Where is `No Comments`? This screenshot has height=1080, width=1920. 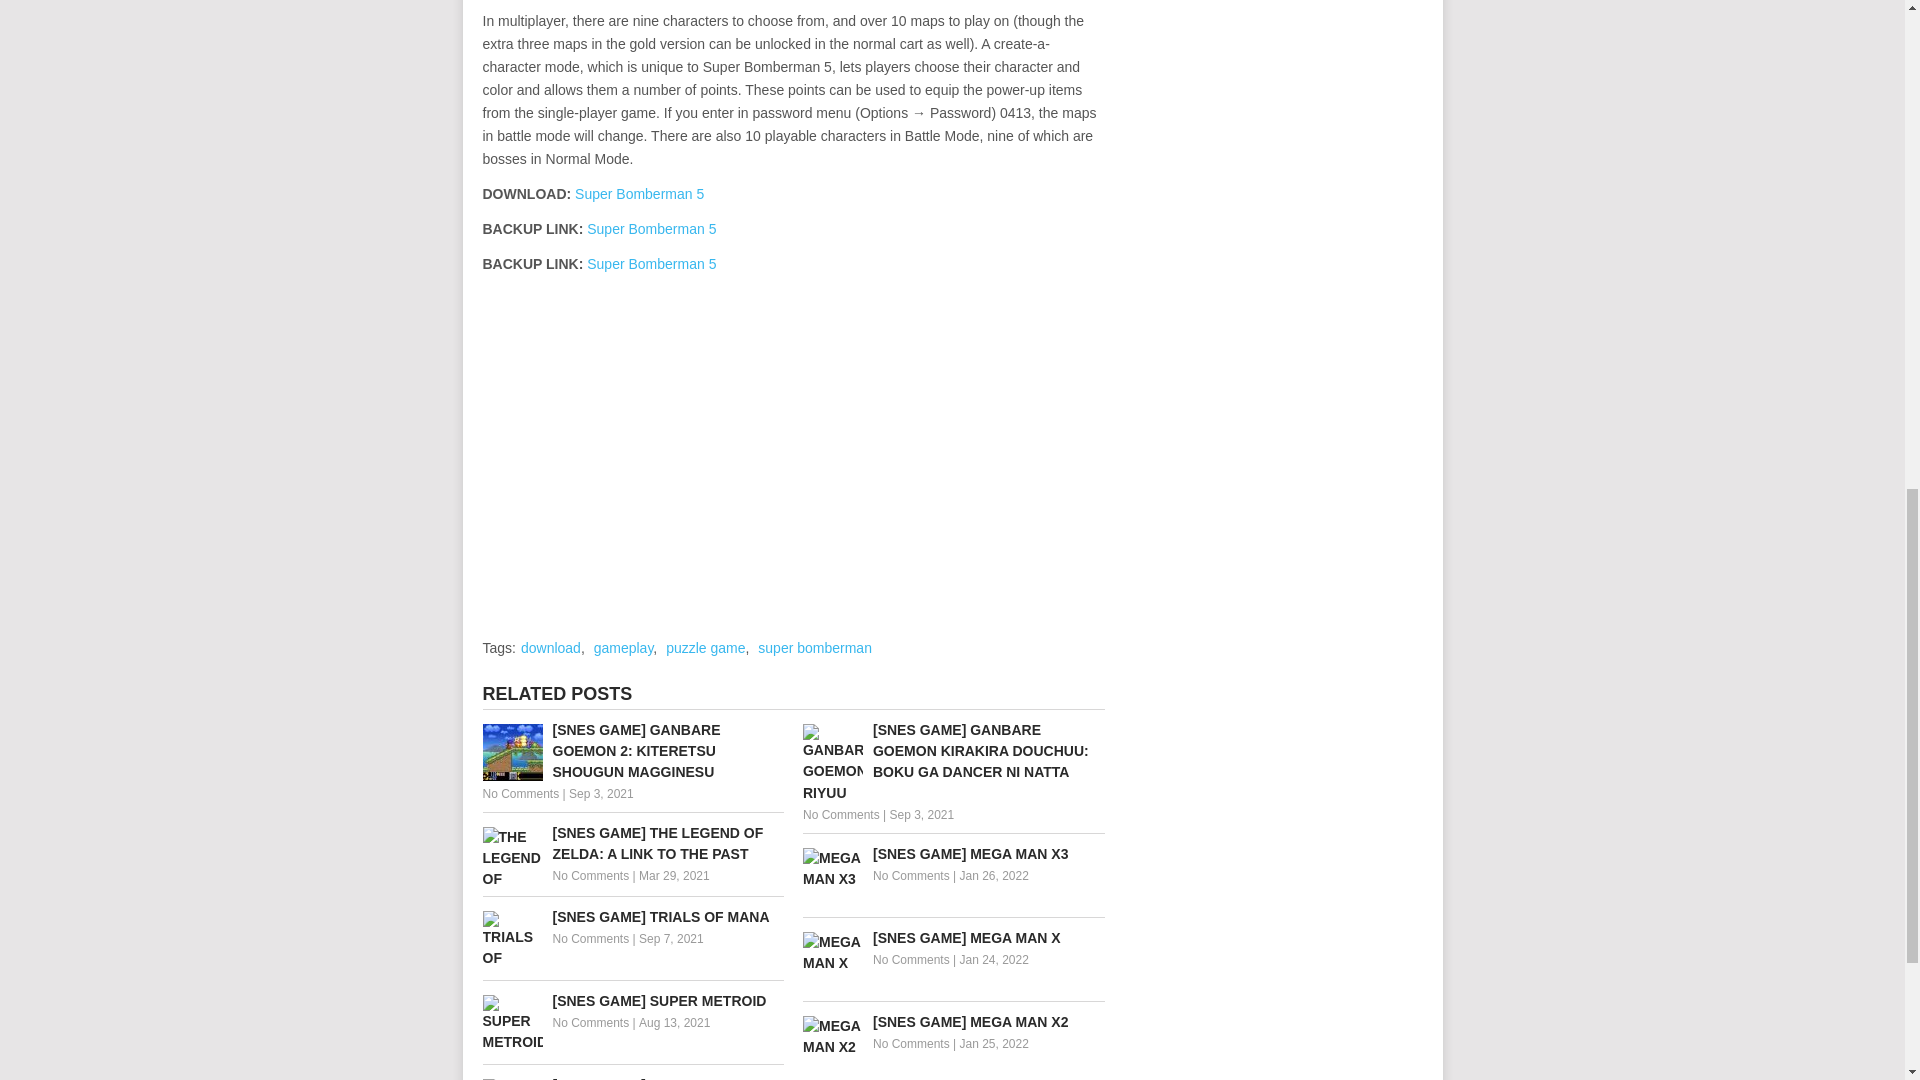 No Comments is located at coordinates (590, 1023).